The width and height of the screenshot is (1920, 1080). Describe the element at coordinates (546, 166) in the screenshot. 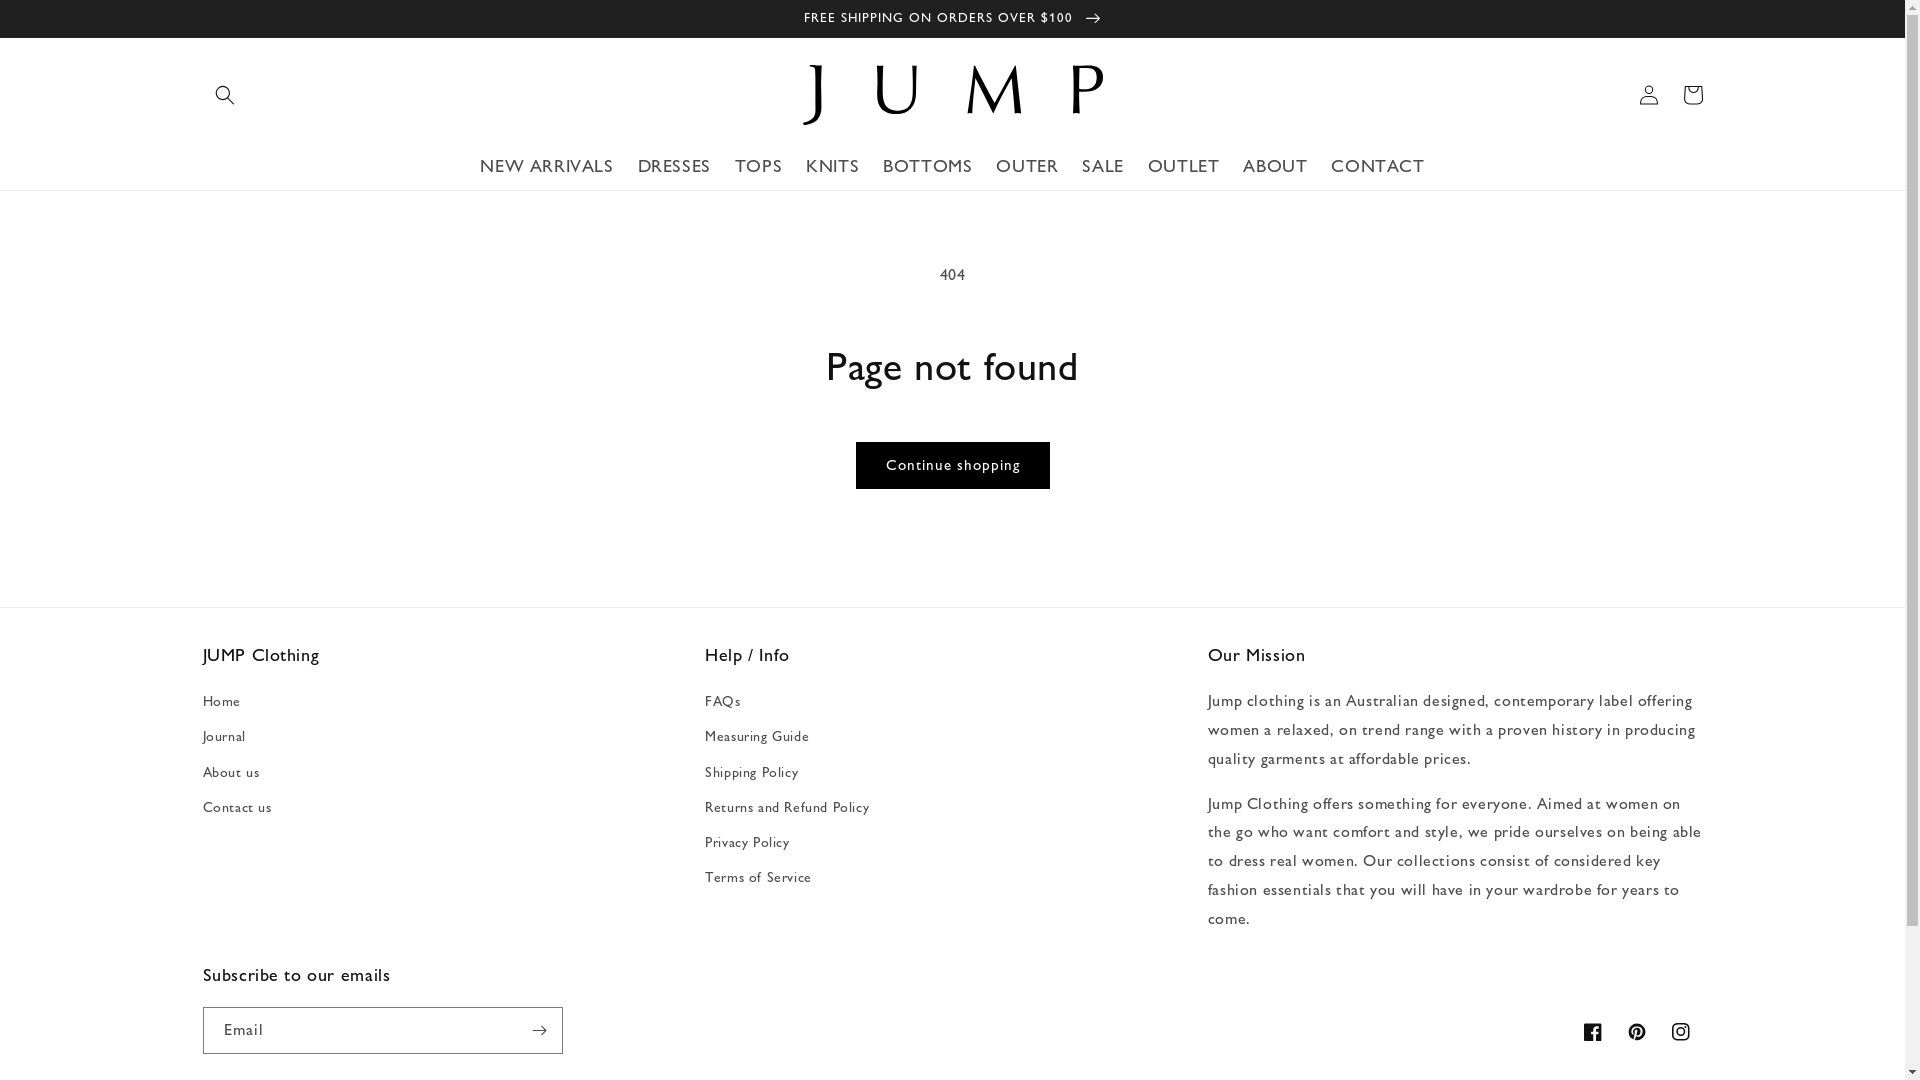

I see `NEW ARRIVALS` at that location.